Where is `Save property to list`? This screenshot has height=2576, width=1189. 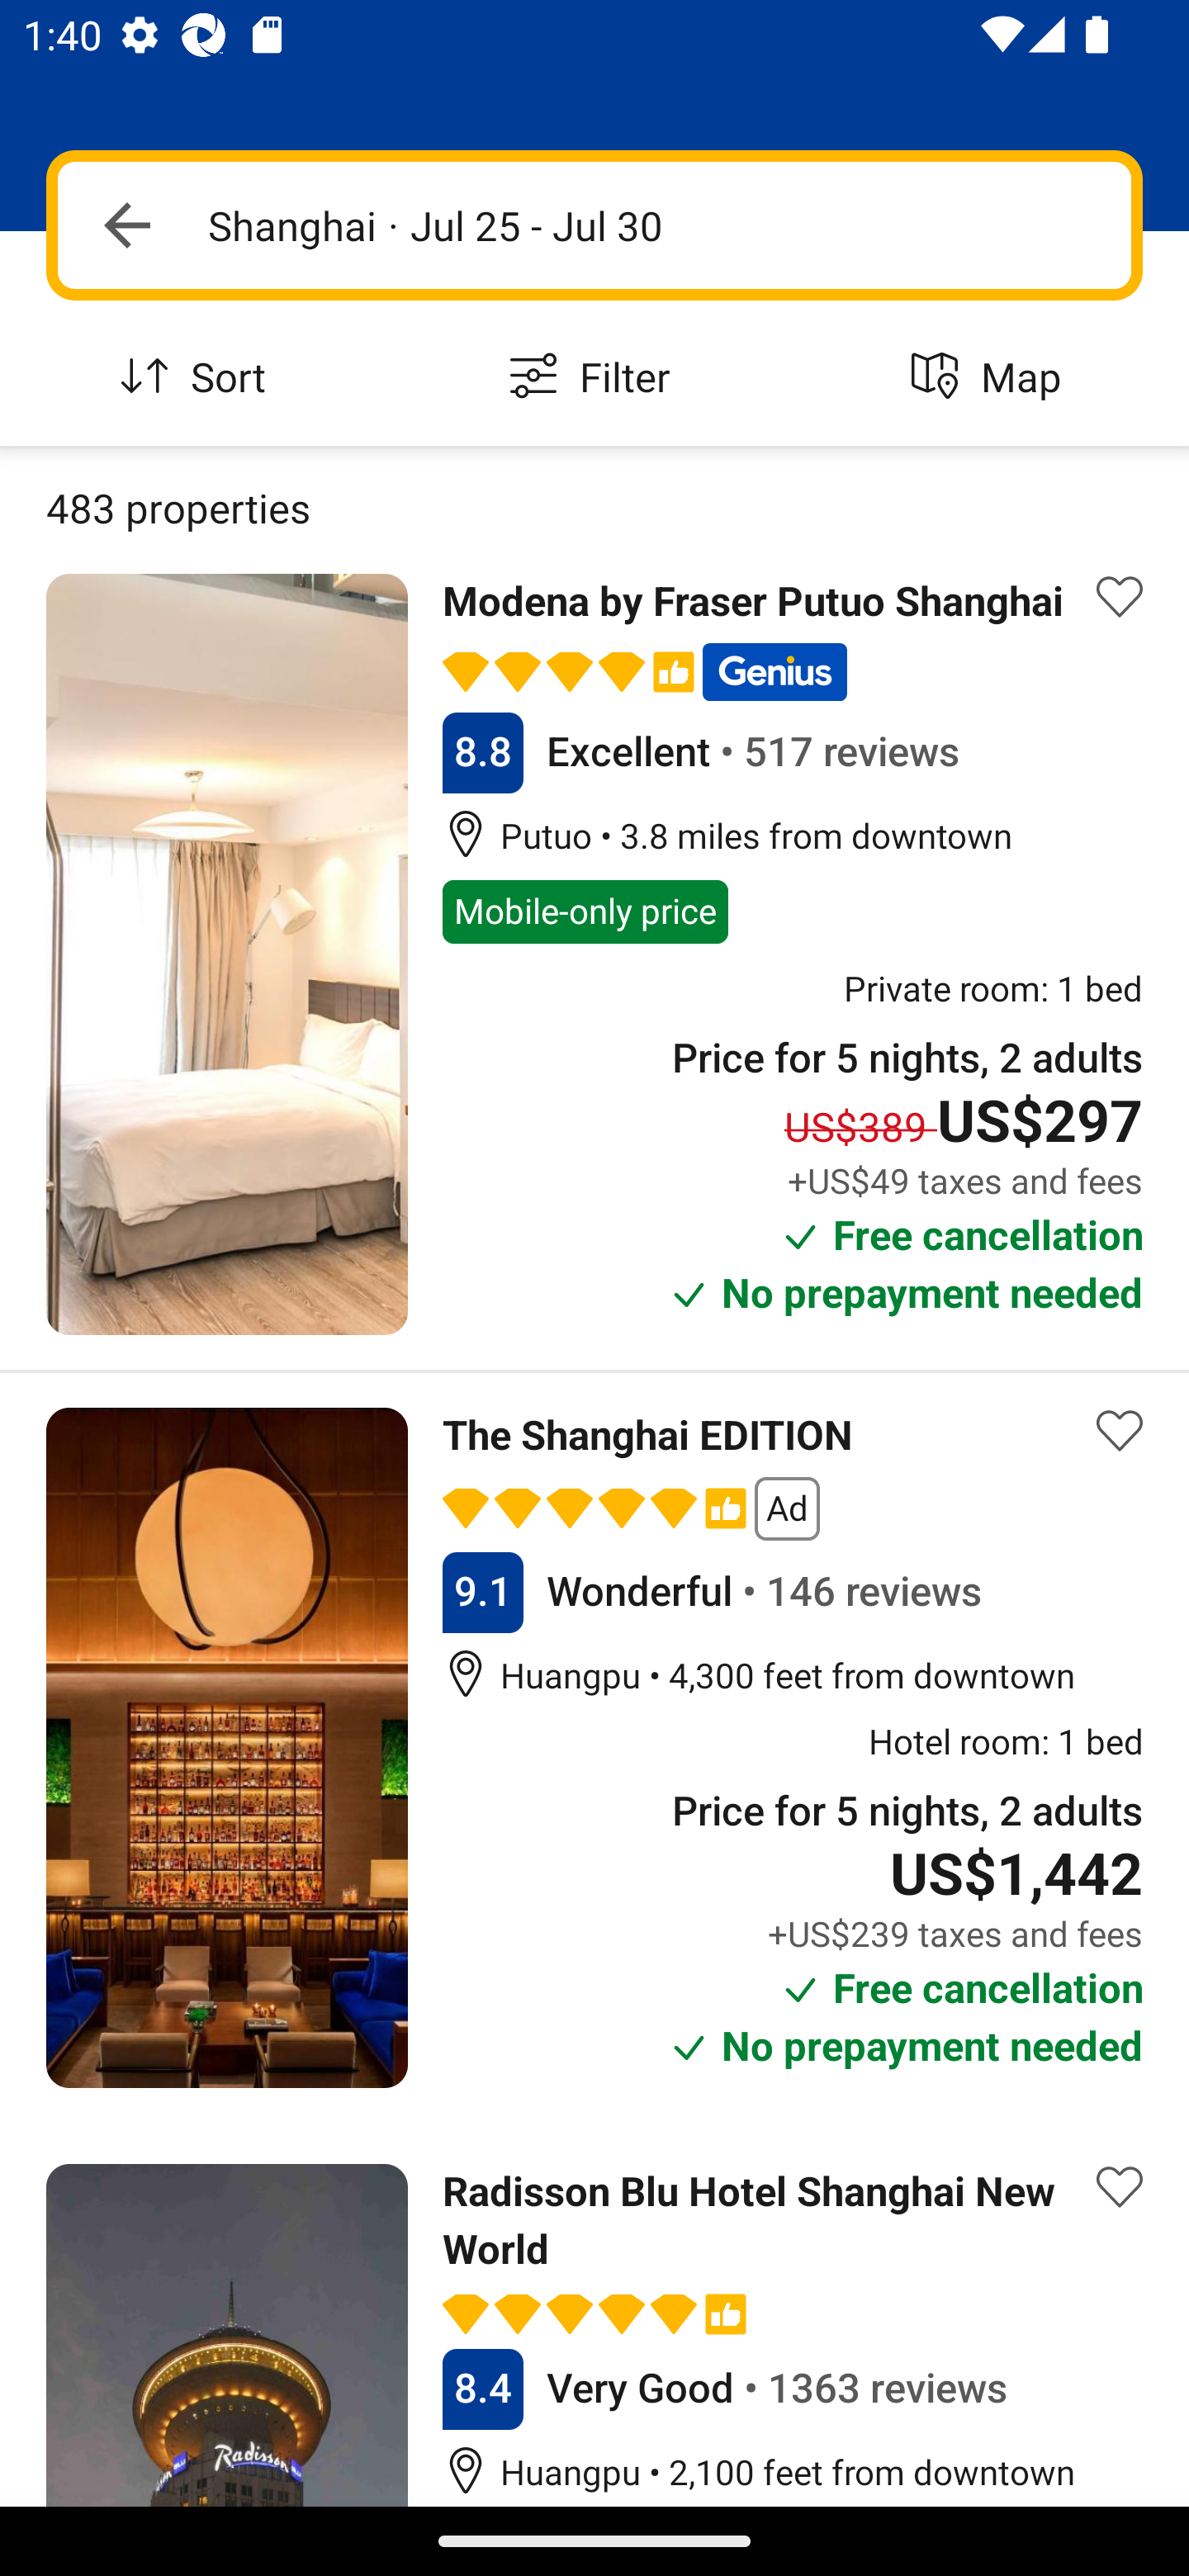
Save property to list is located at coordinates (1120, 2186).